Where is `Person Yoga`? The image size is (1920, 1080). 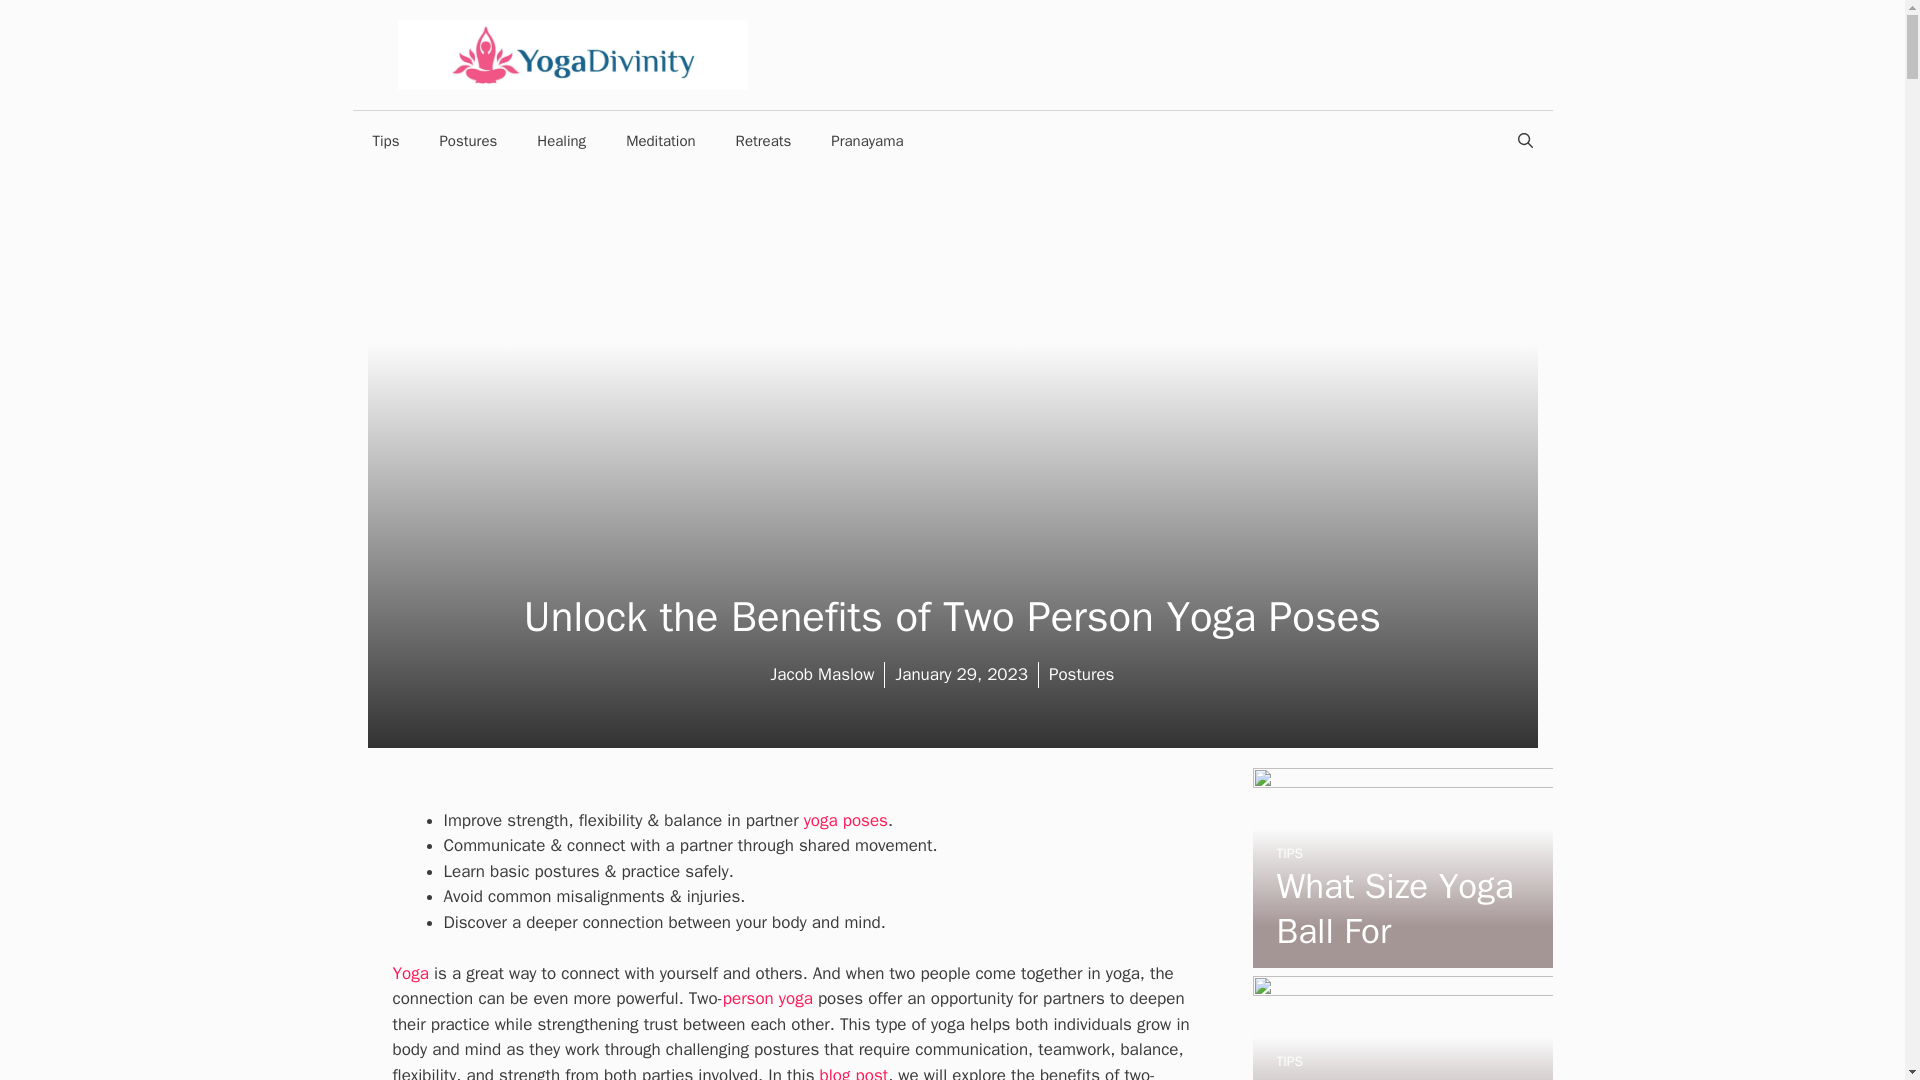
Person Yoga is located at coordinates (768, 998).